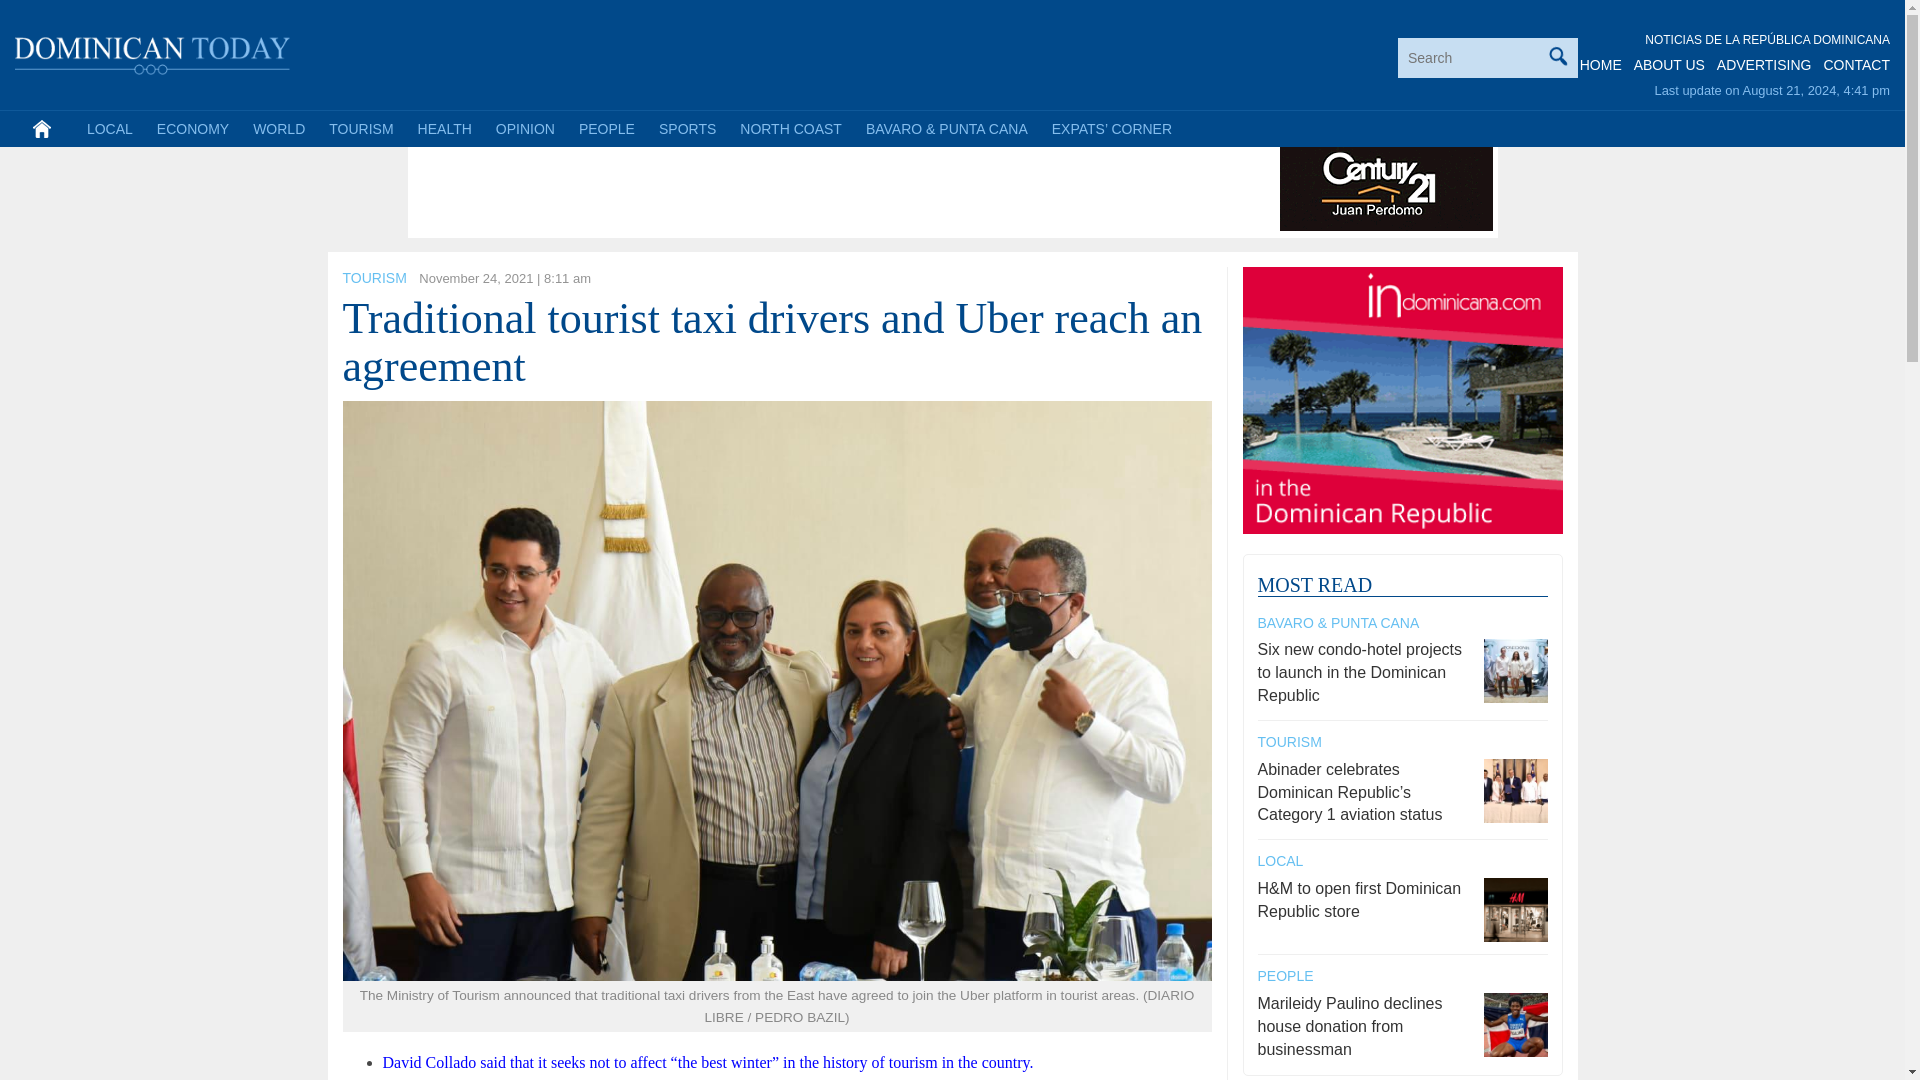 This screenshot has width=1920, height=1080. Describe the element at coordinates (1668, 65) in the screenshot. I see `ABOUT US` at that location.